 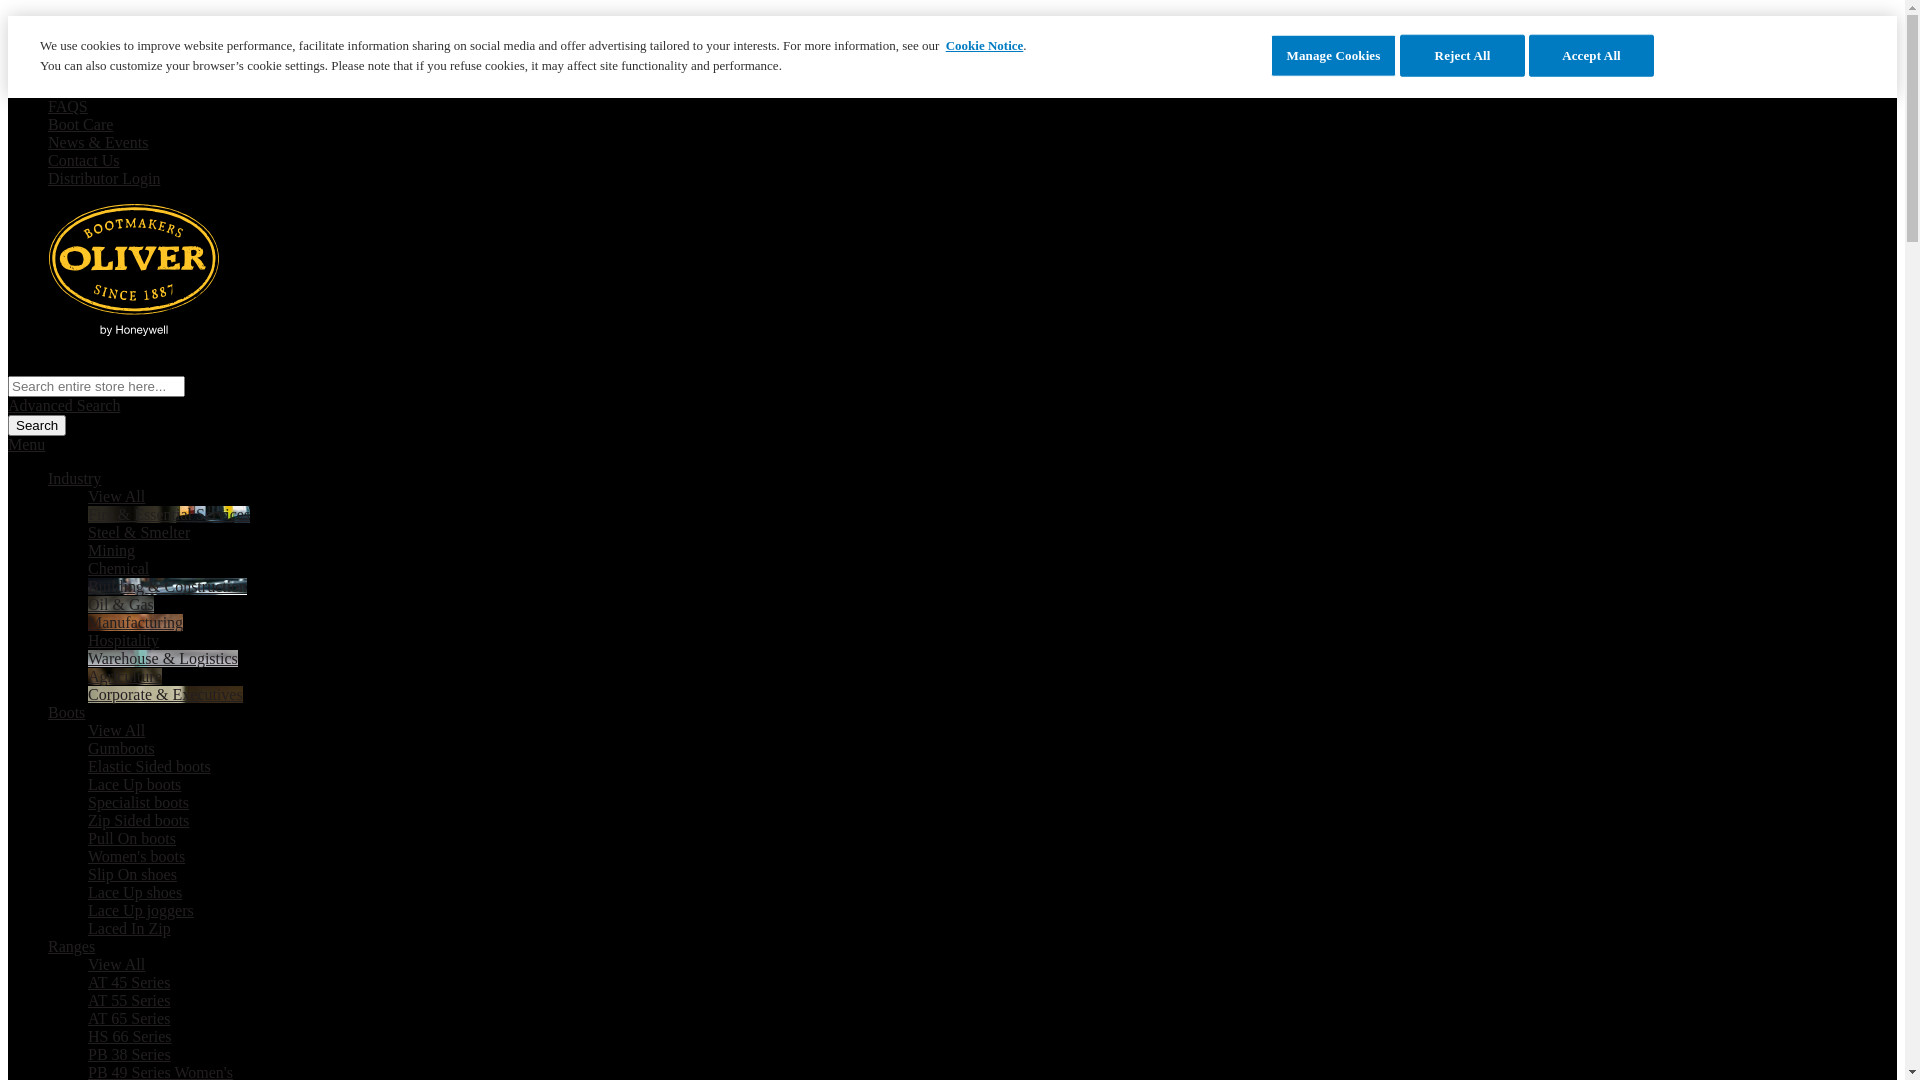 I want to click on Chemical, so click(x=118, y=568).